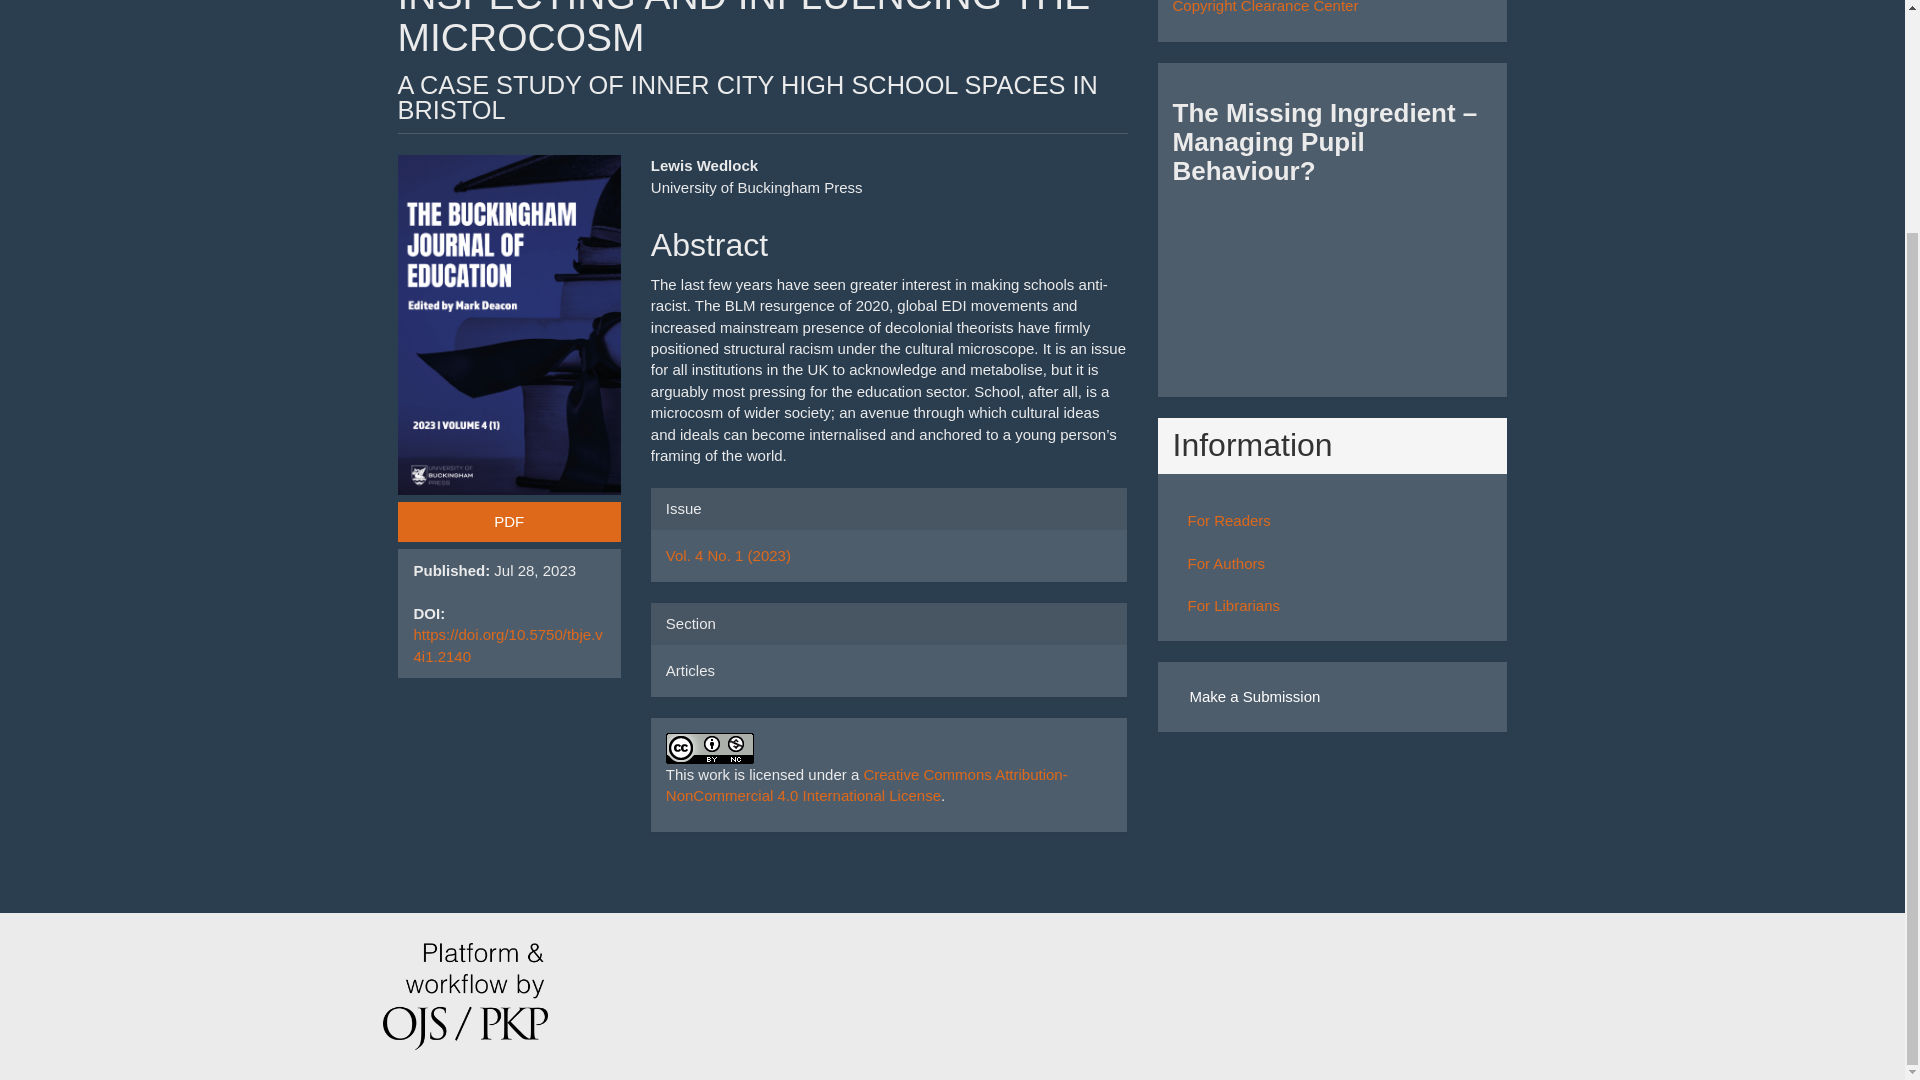 This screenshot has width=1920, height=1080. Describe the element at coordinates (1234, 606) in the screenshot. I see `For Librarians` at that location.